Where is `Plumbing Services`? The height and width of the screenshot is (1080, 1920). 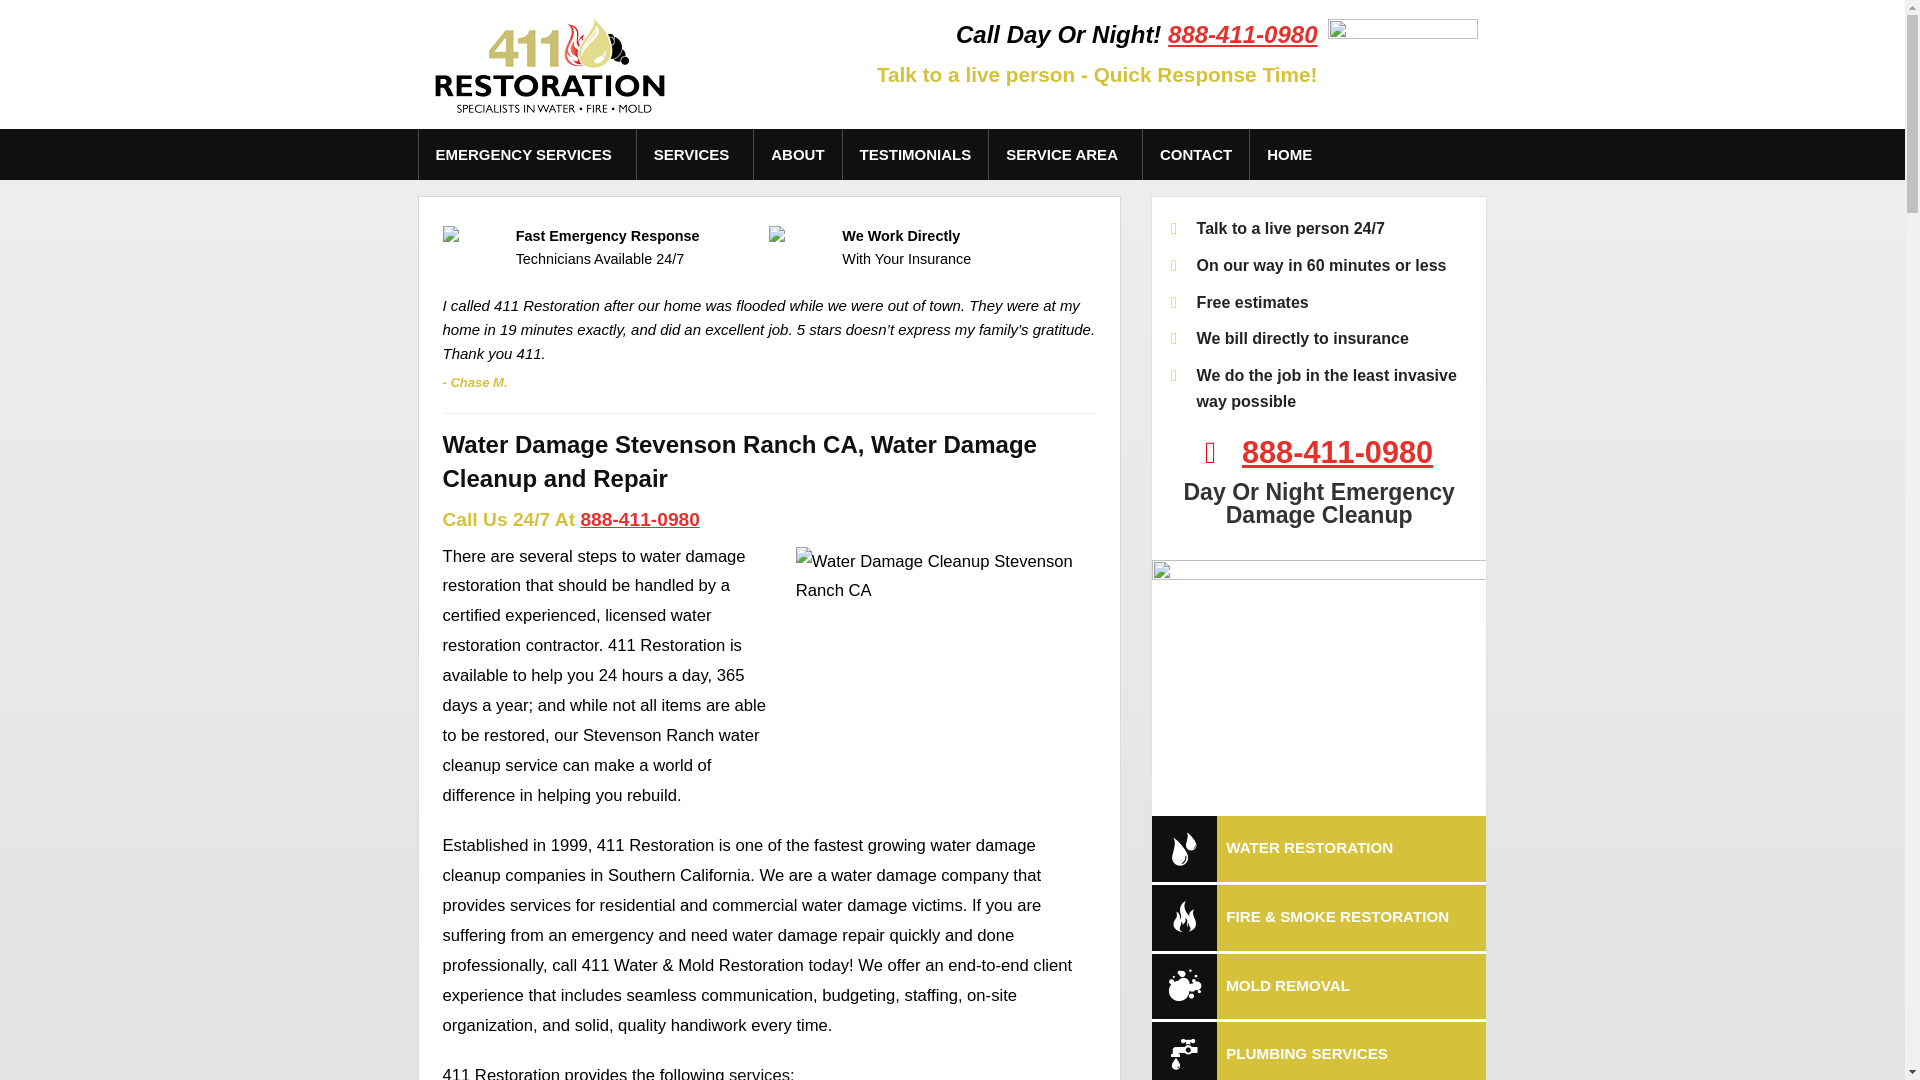 Plumbing Services is located at coordinates (696, 410).